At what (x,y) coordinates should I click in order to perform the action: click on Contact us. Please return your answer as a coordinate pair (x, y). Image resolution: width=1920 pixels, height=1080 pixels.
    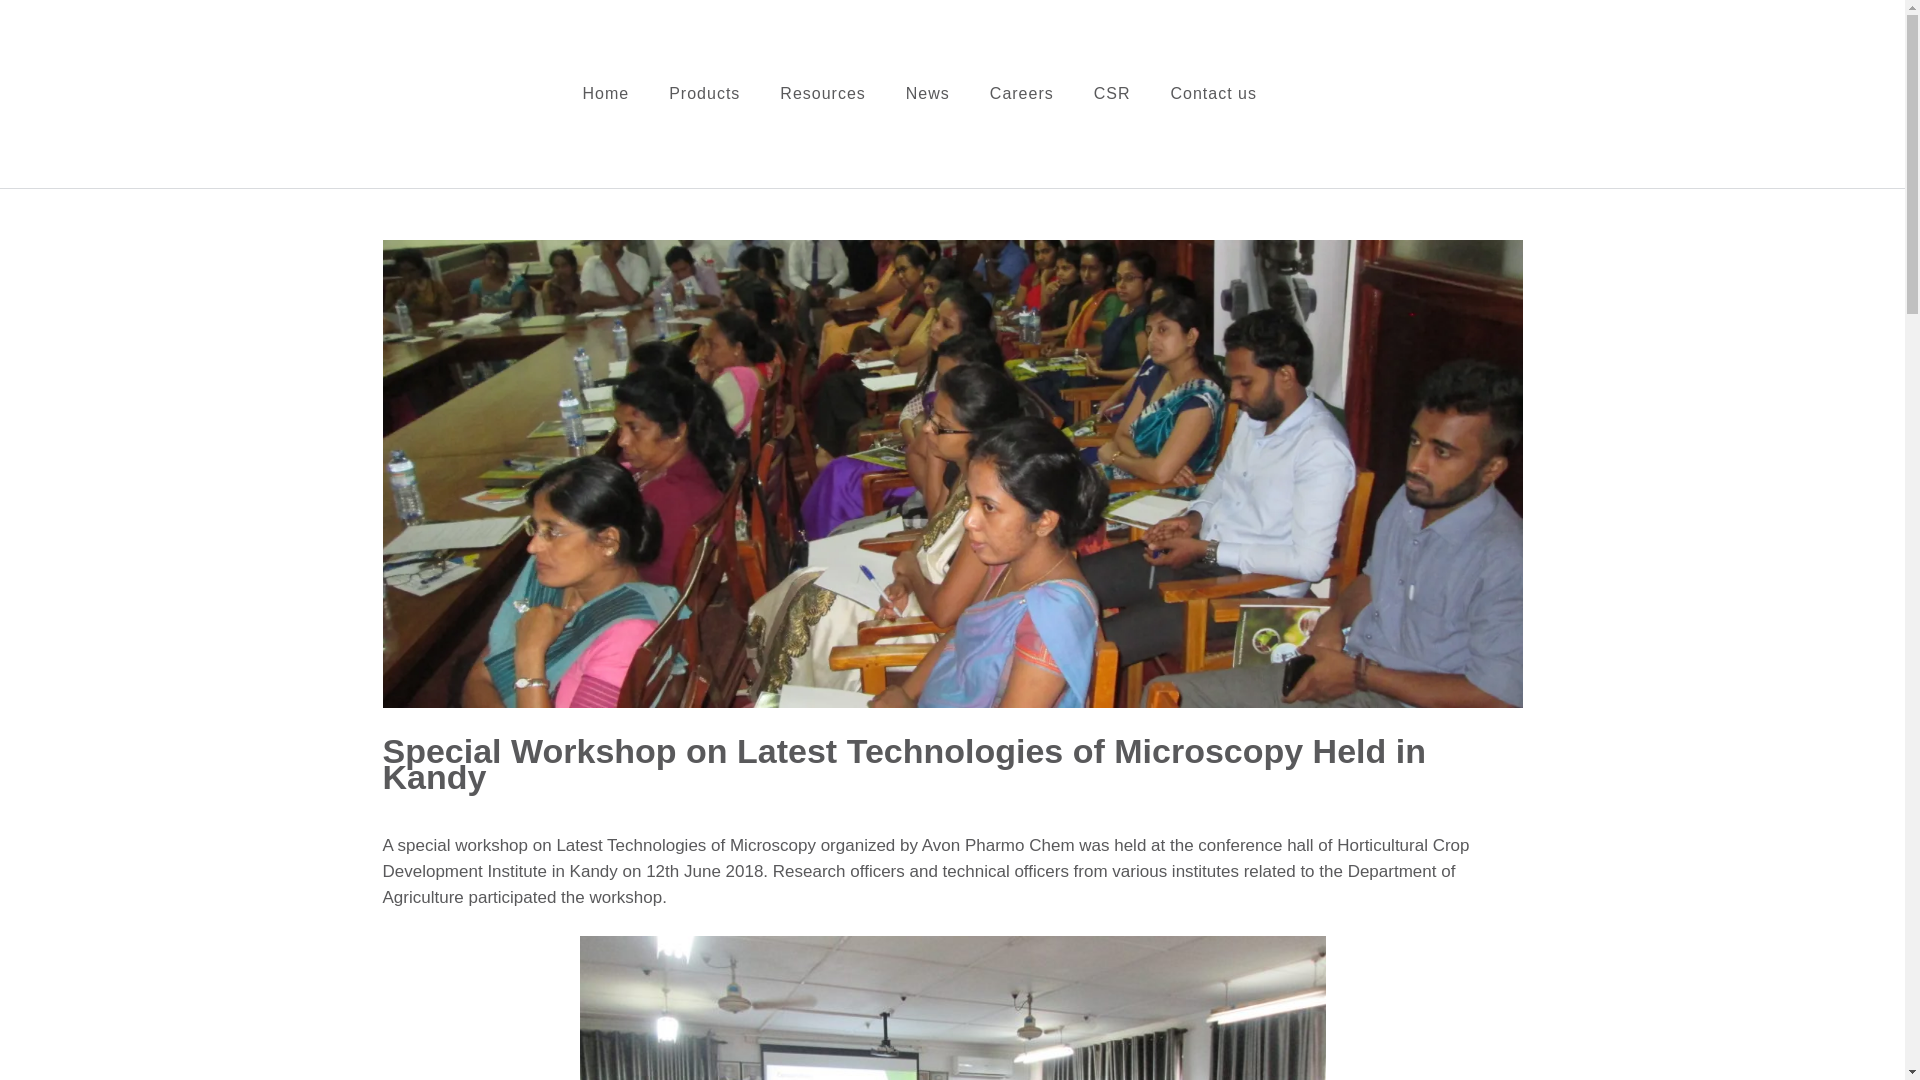
    Looking at the image, I should click on (1214, 94).